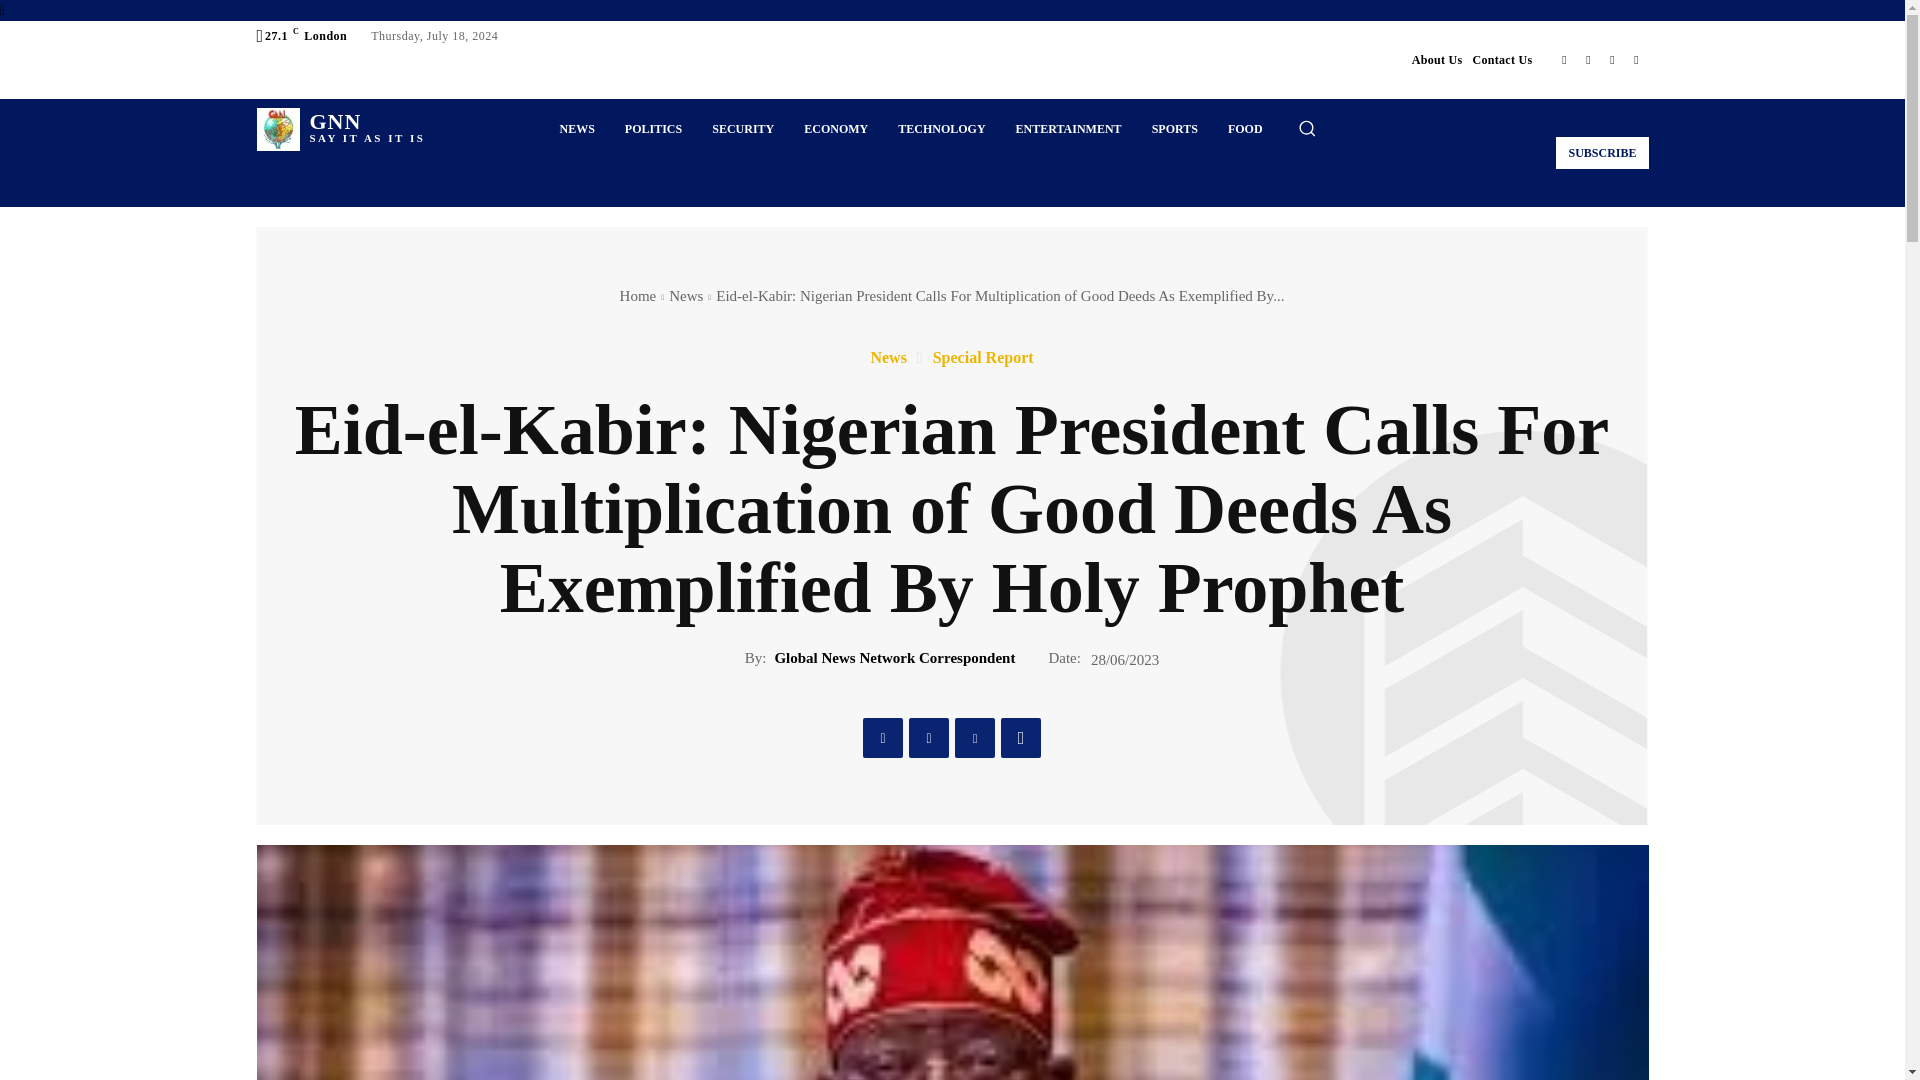 The width and height of the screenshot is (1920, 1080). Describe the element at coordinates (1502, 60) in the screenshot. I see `About Us` at that location.